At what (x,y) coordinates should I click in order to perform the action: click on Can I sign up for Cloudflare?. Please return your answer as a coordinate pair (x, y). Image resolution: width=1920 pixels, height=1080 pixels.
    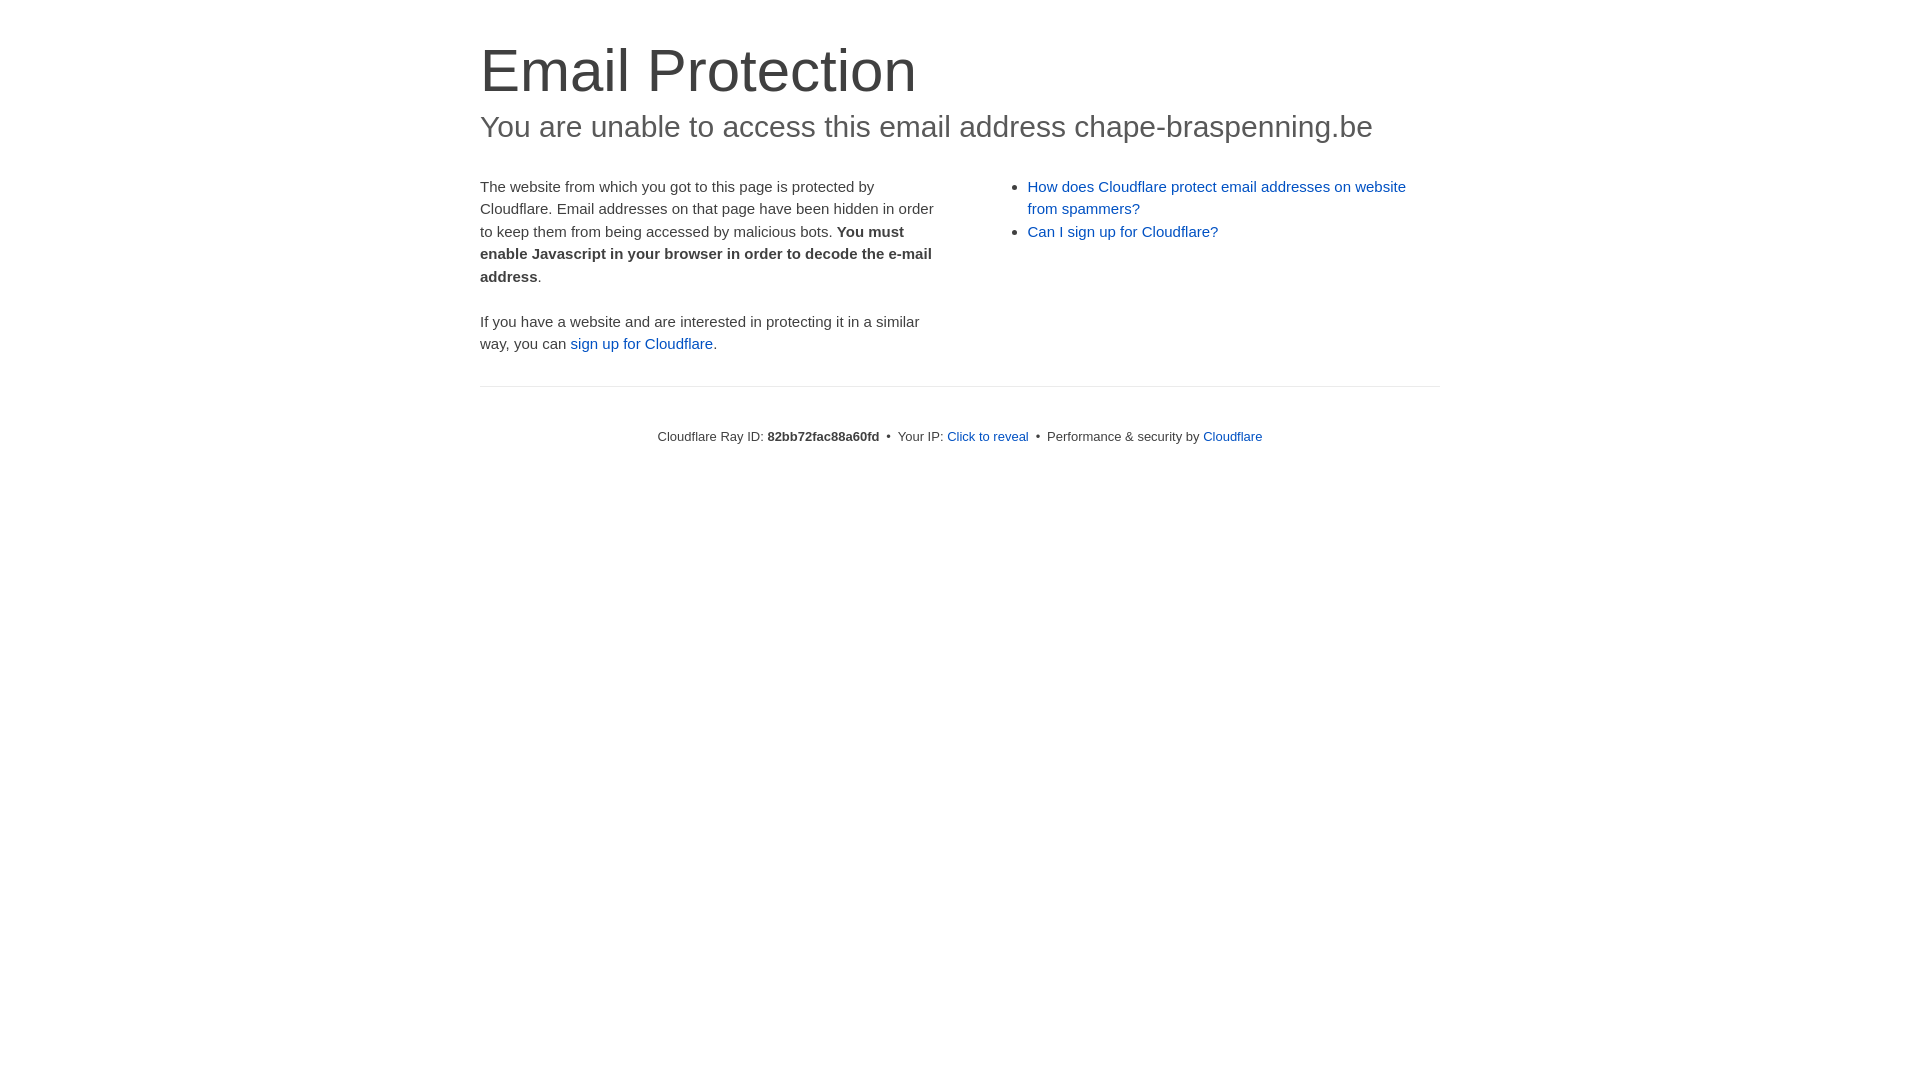
    Looking at the image, I should click on (1124, 232).